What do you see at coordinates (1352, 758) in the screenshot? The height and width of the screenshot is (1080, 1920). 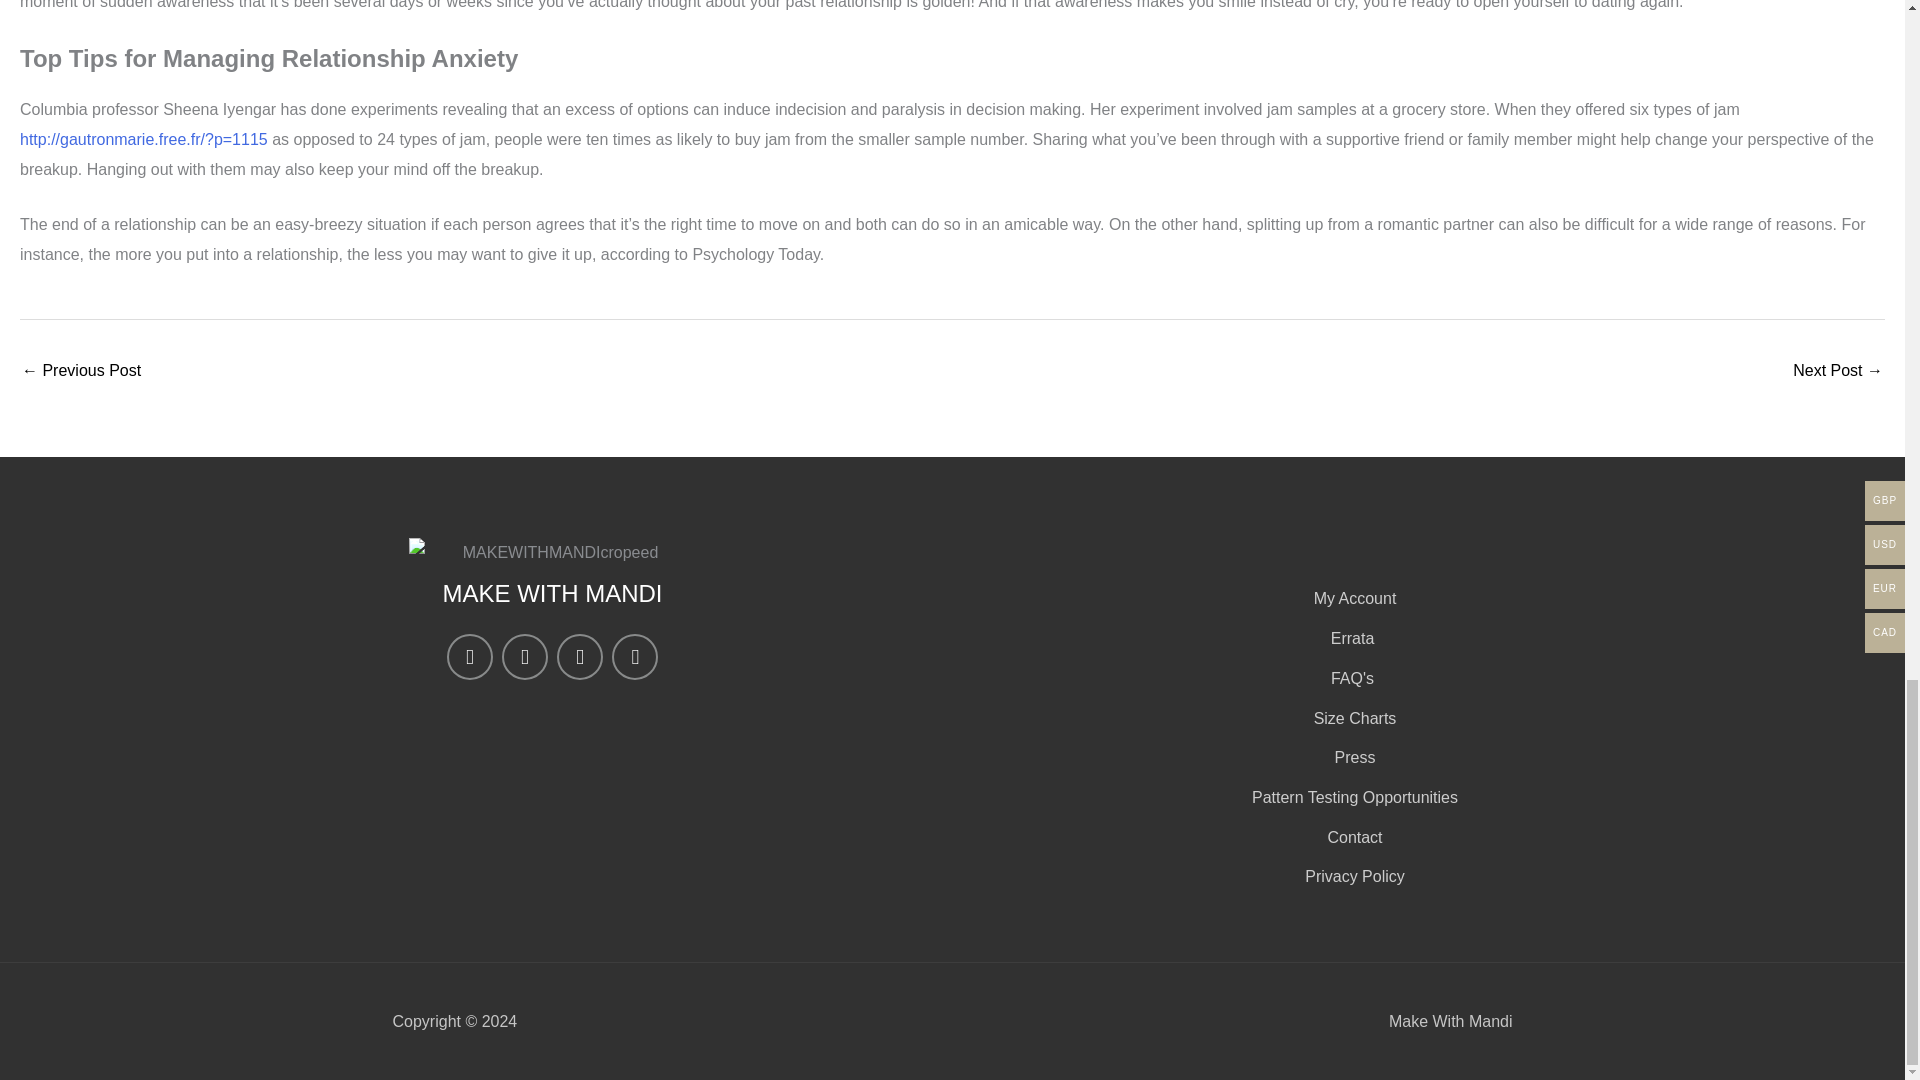 I see `Press` at bounding box center [1352, 758].